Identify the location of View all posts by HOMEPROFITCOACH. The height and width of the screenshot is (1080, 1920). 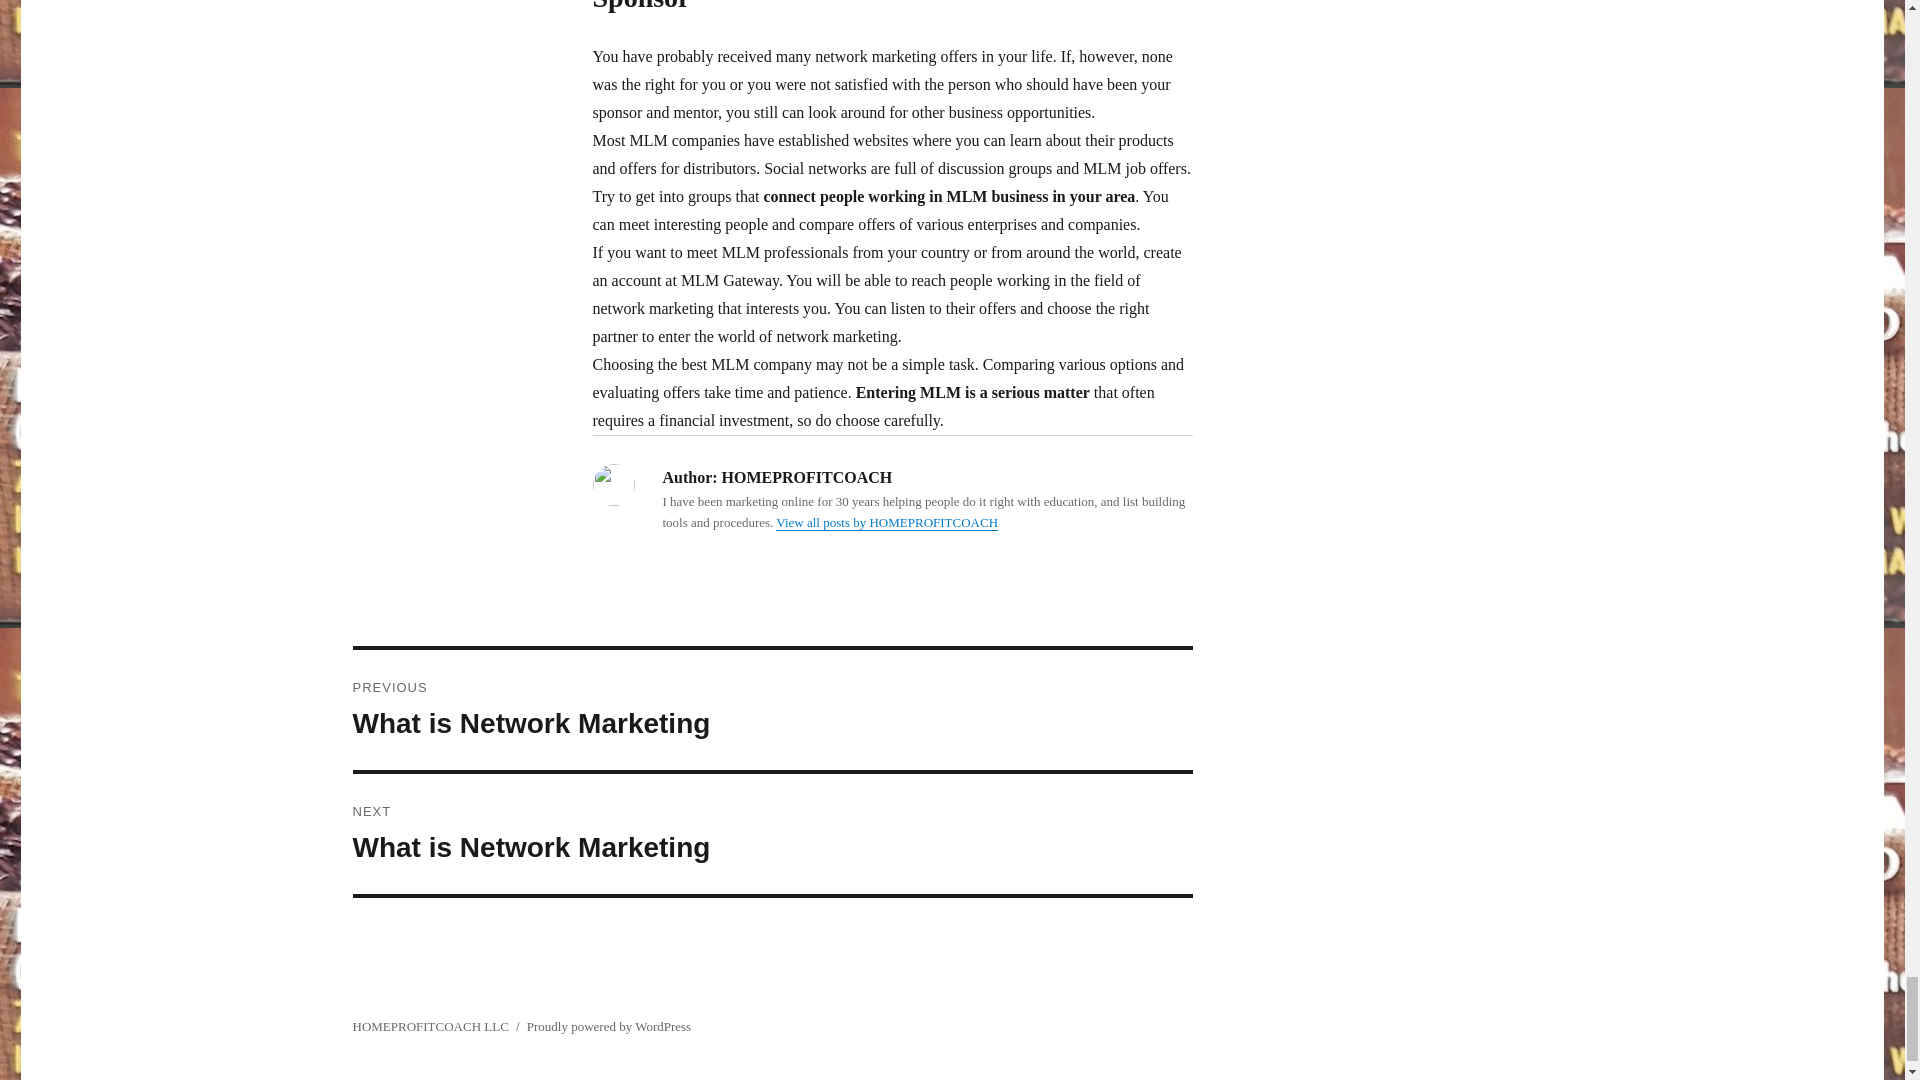
(772, 834).